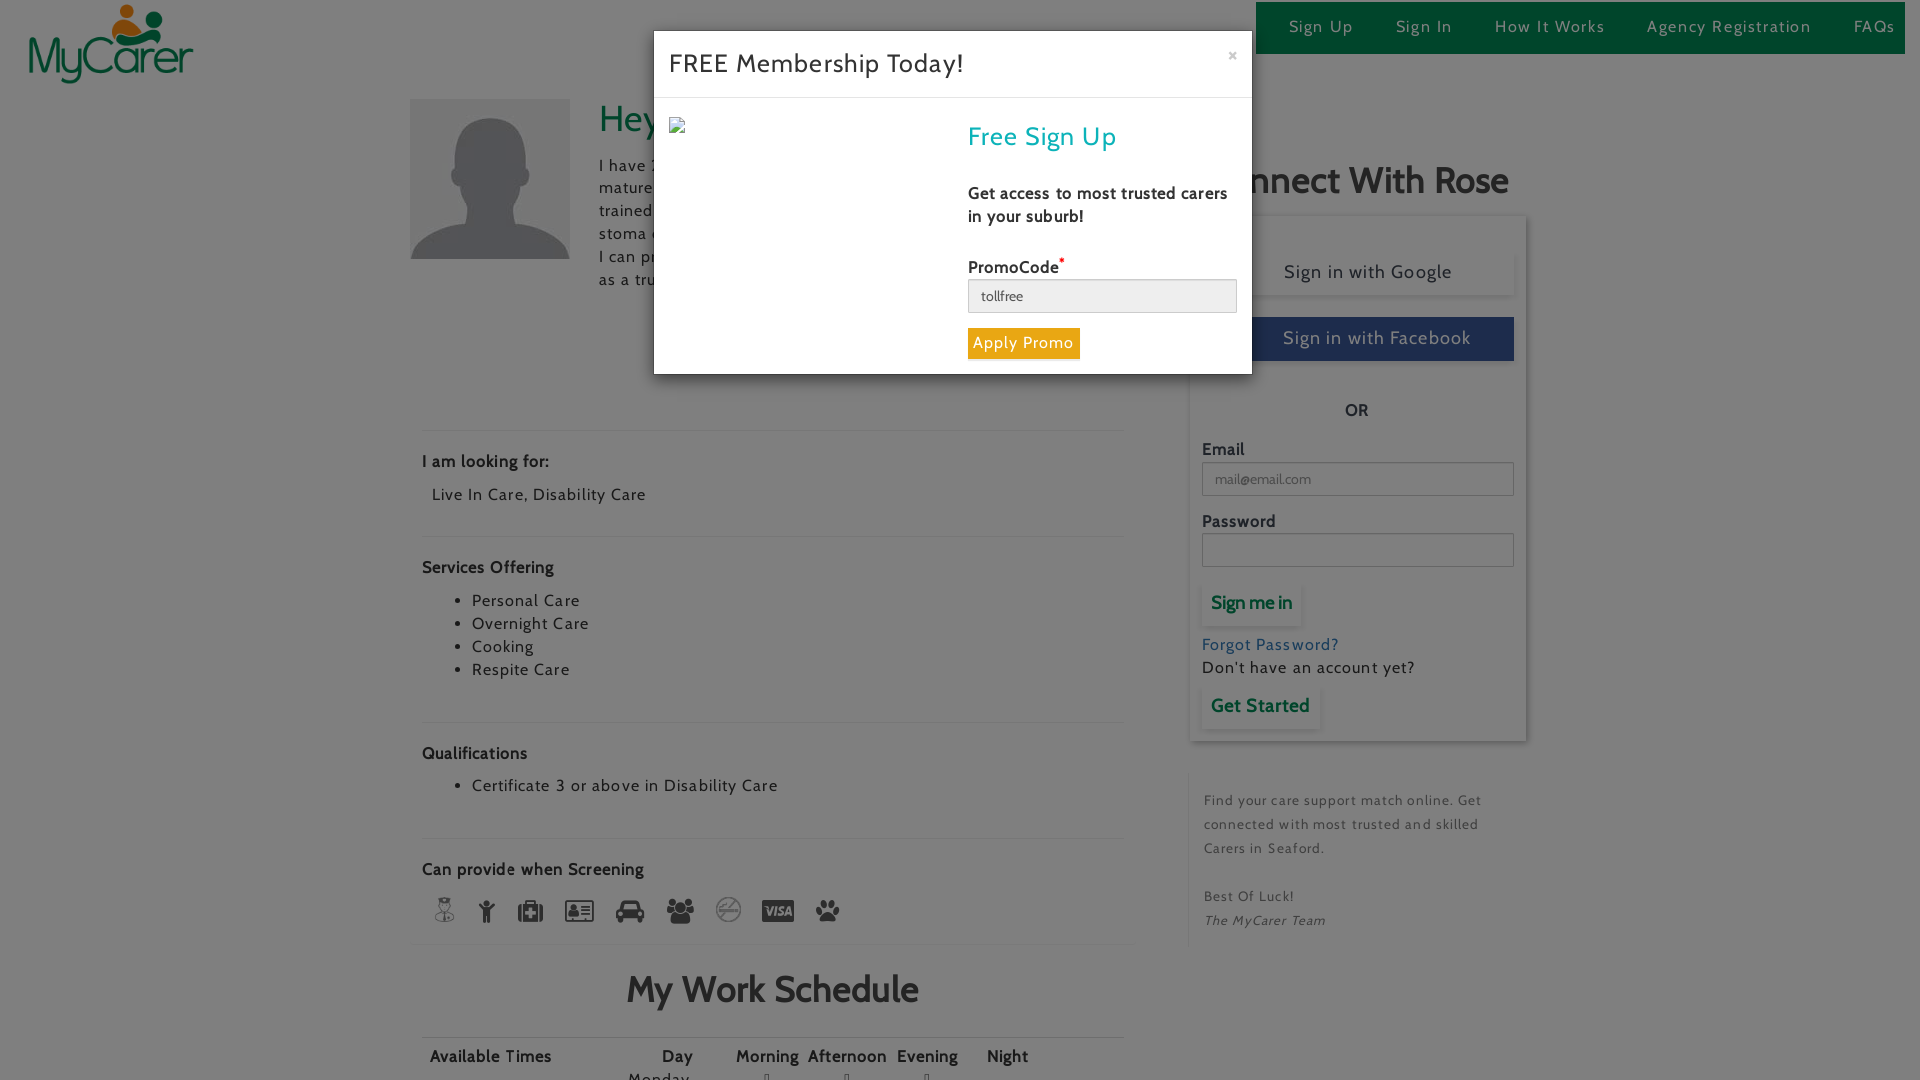 The height and width of the screenshot is (1080, 1920). I want to click on Sign me in, so click(1252, 604).